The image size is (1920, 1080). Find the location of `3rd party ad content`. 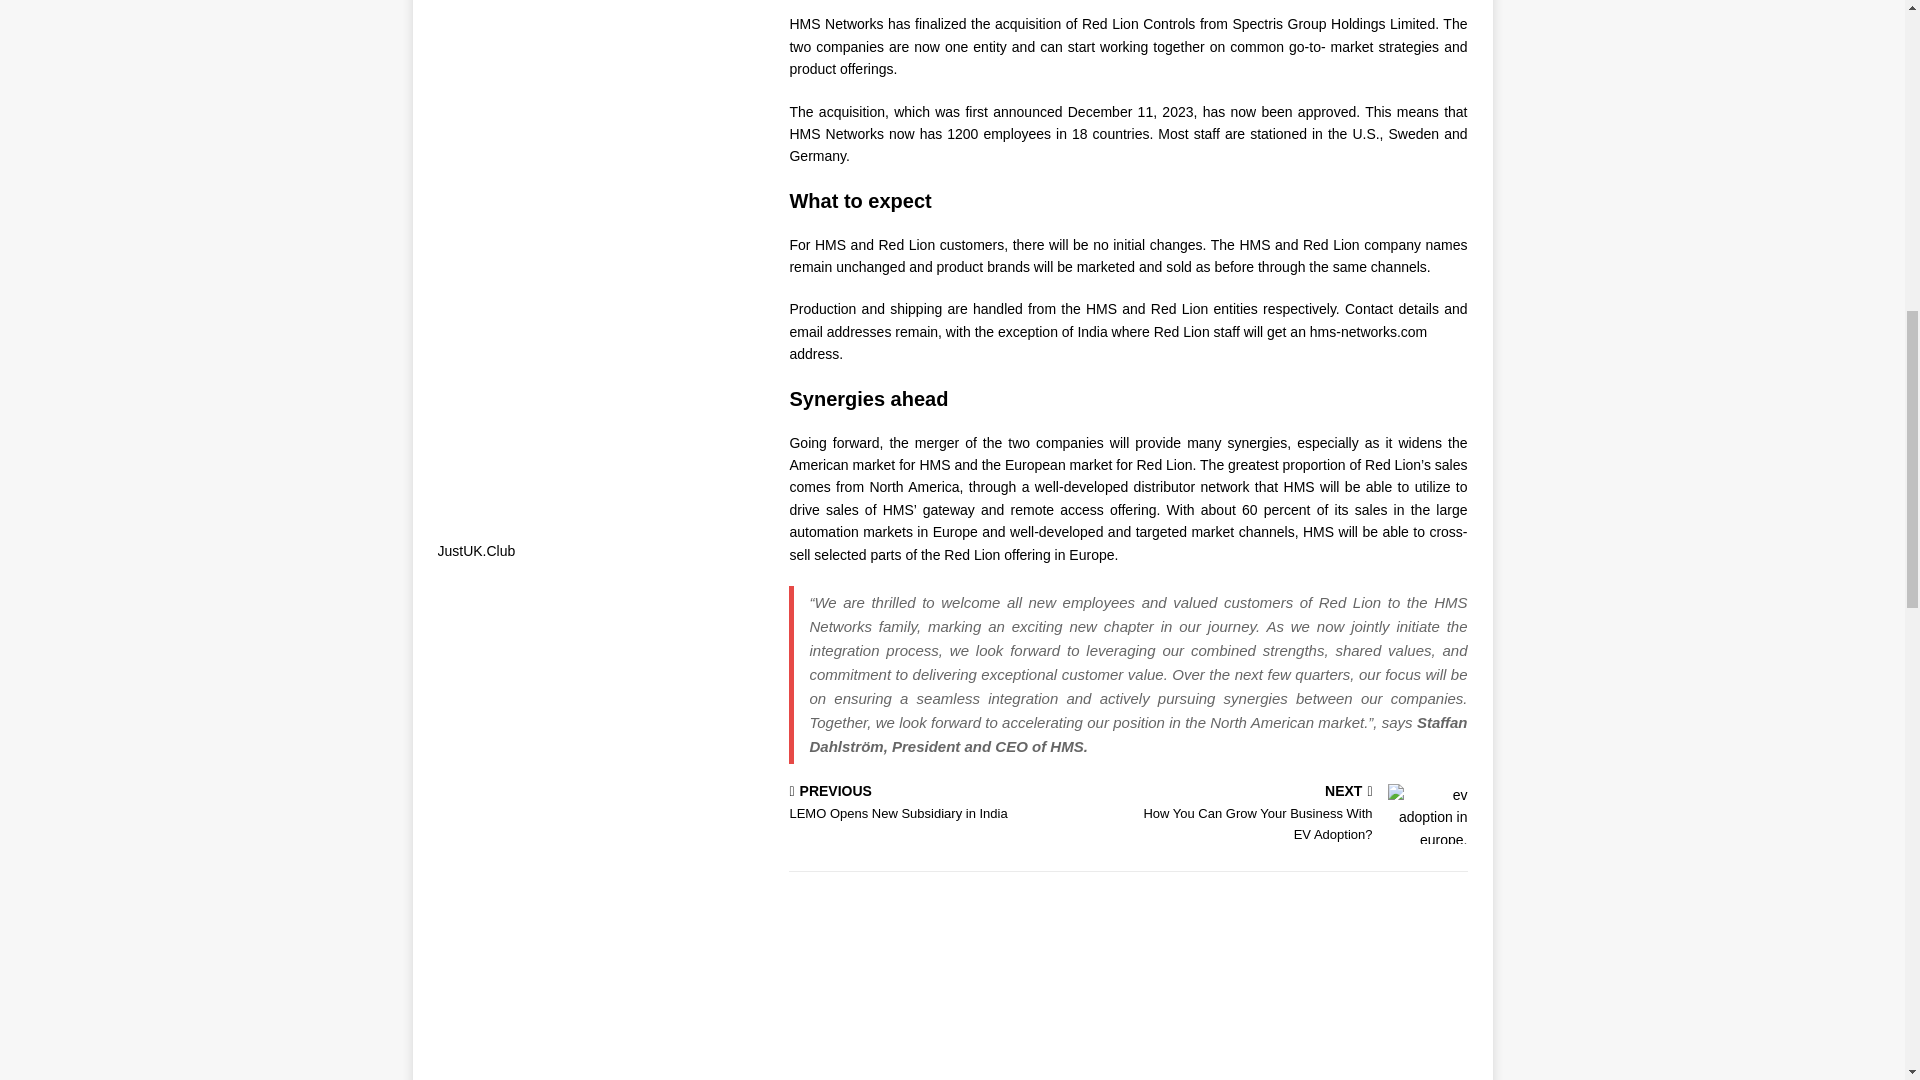

3rd party ad content is located at coordinates (600, 120).